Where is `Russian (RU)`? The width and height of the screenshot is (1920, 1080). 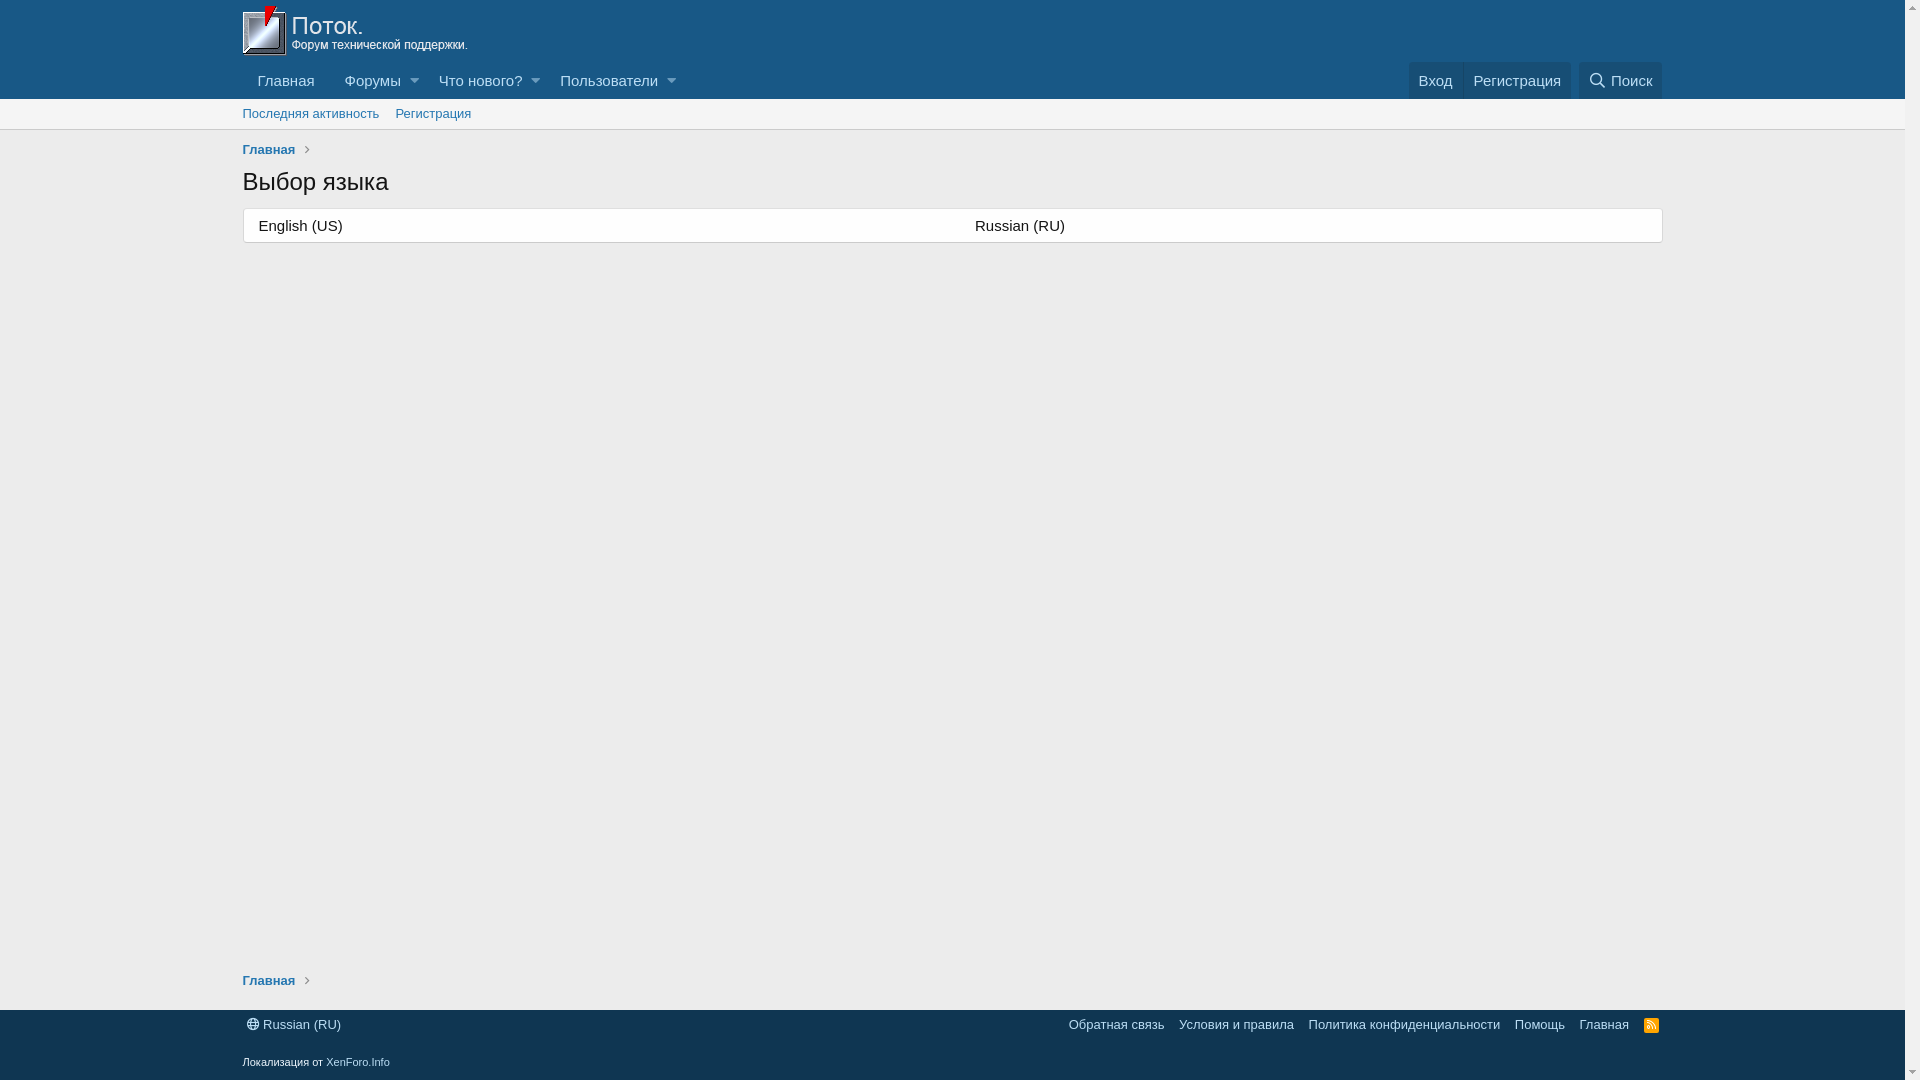
Russian (RU) is located at coordinates (1311, 226).